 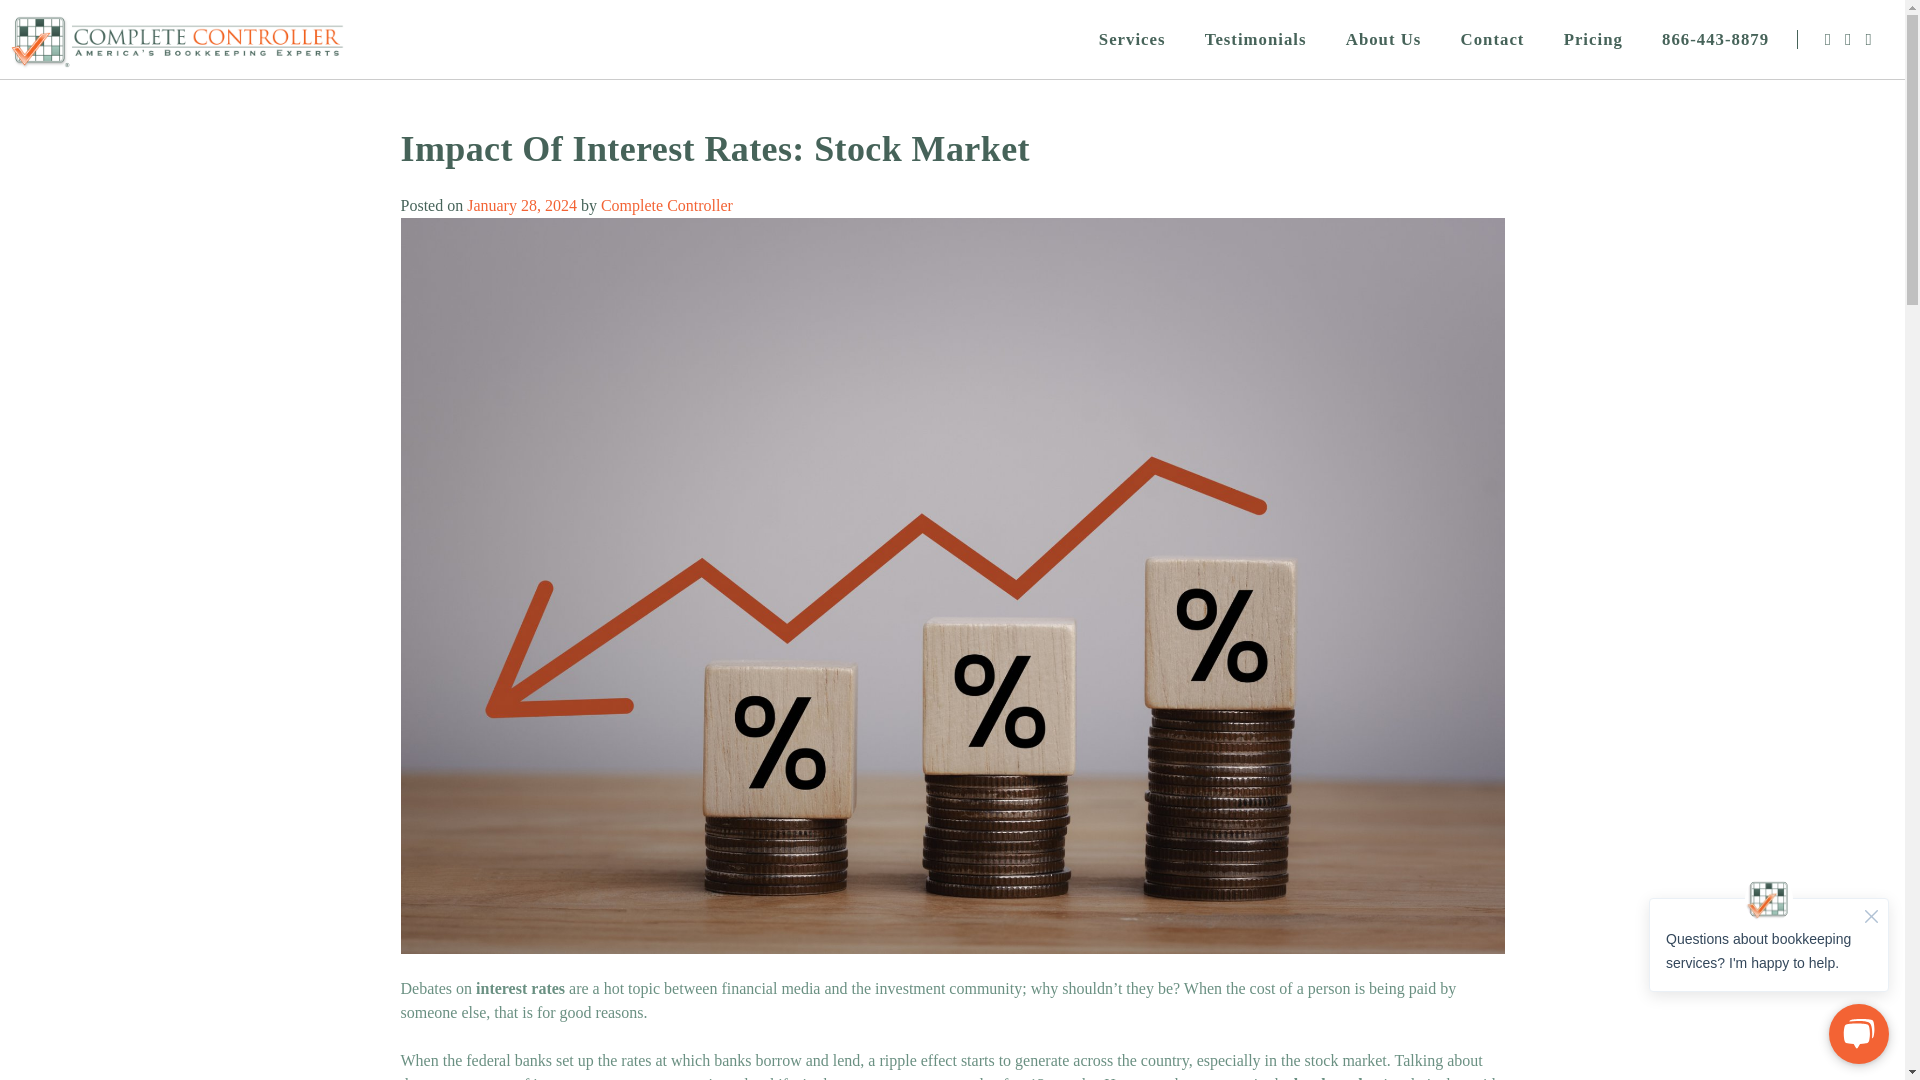 What do you see at coordinates (1256, 39) in the screenshot?
I see `Testimonials` at bounding box center [1256, 39].